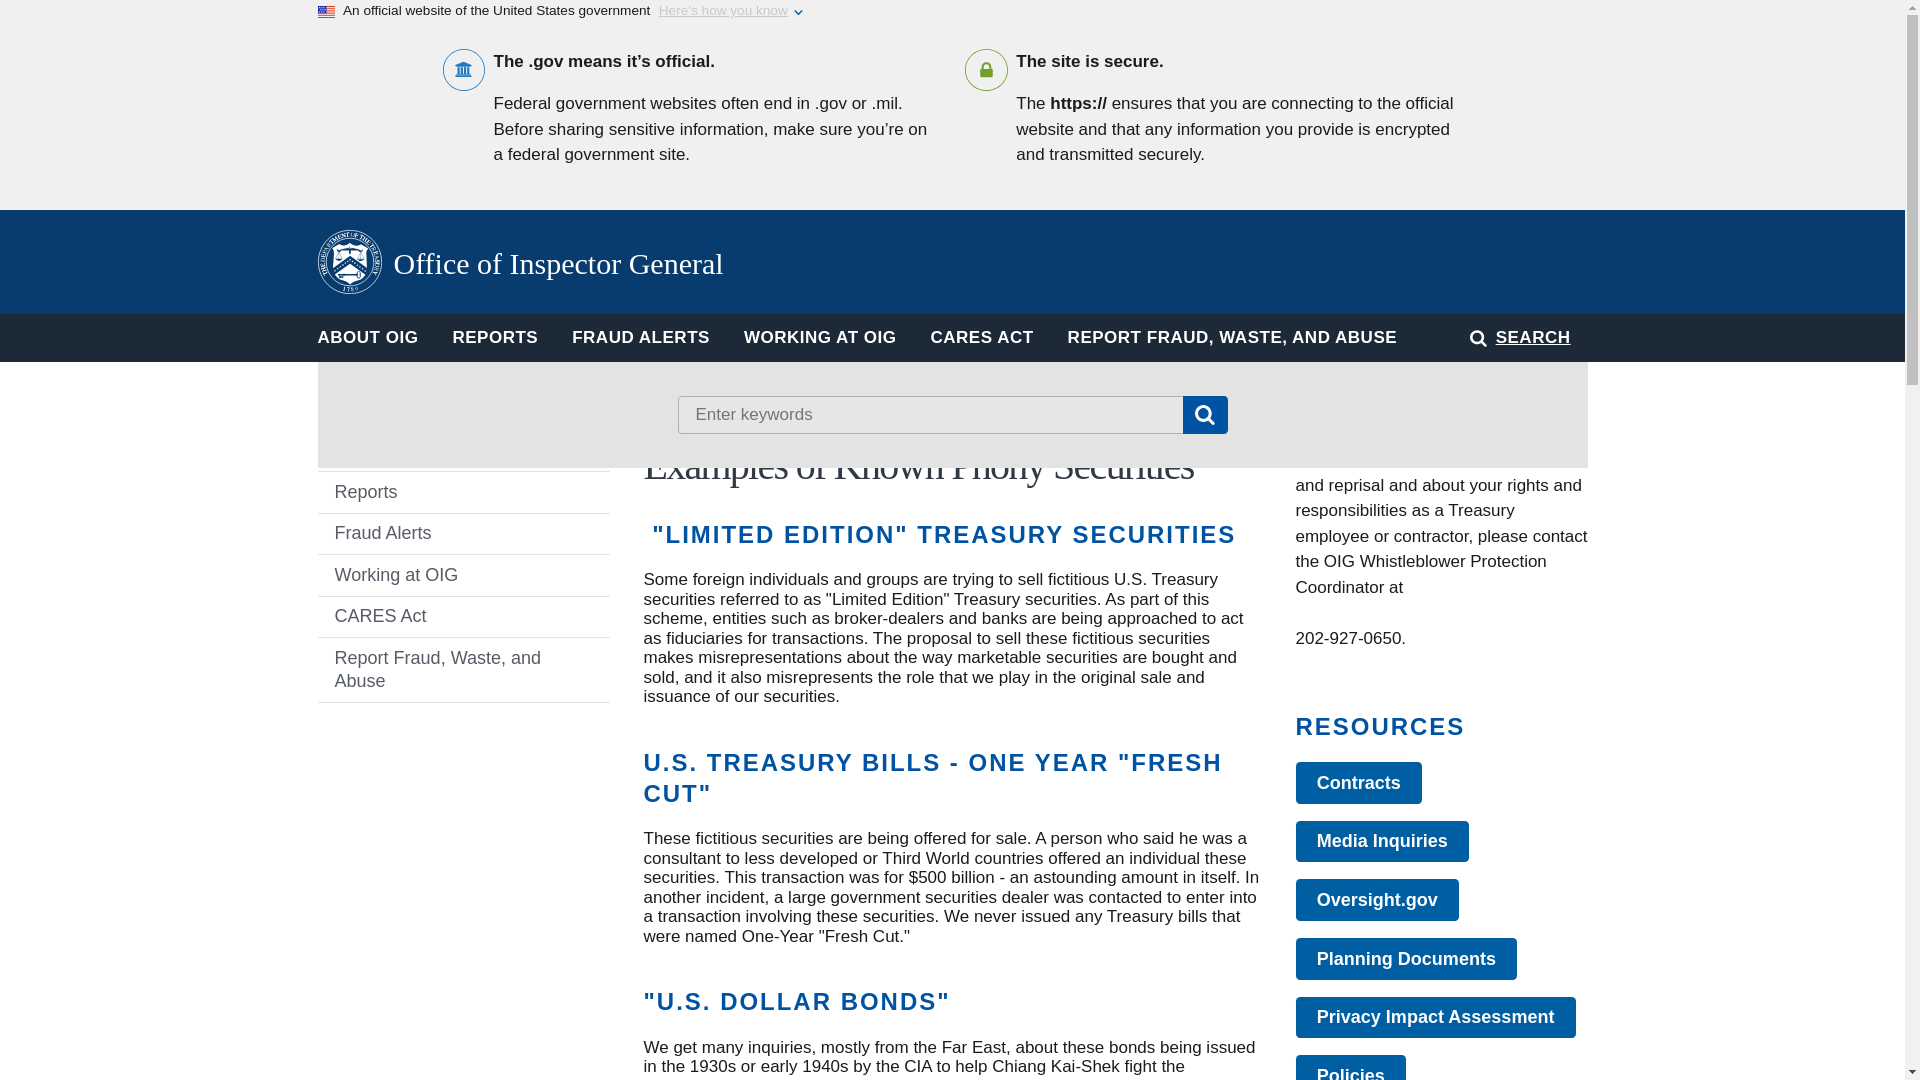 The width and height of the screenshot is (1920, 1080). I want to click on Fraud Alerts, so click(464, 534).